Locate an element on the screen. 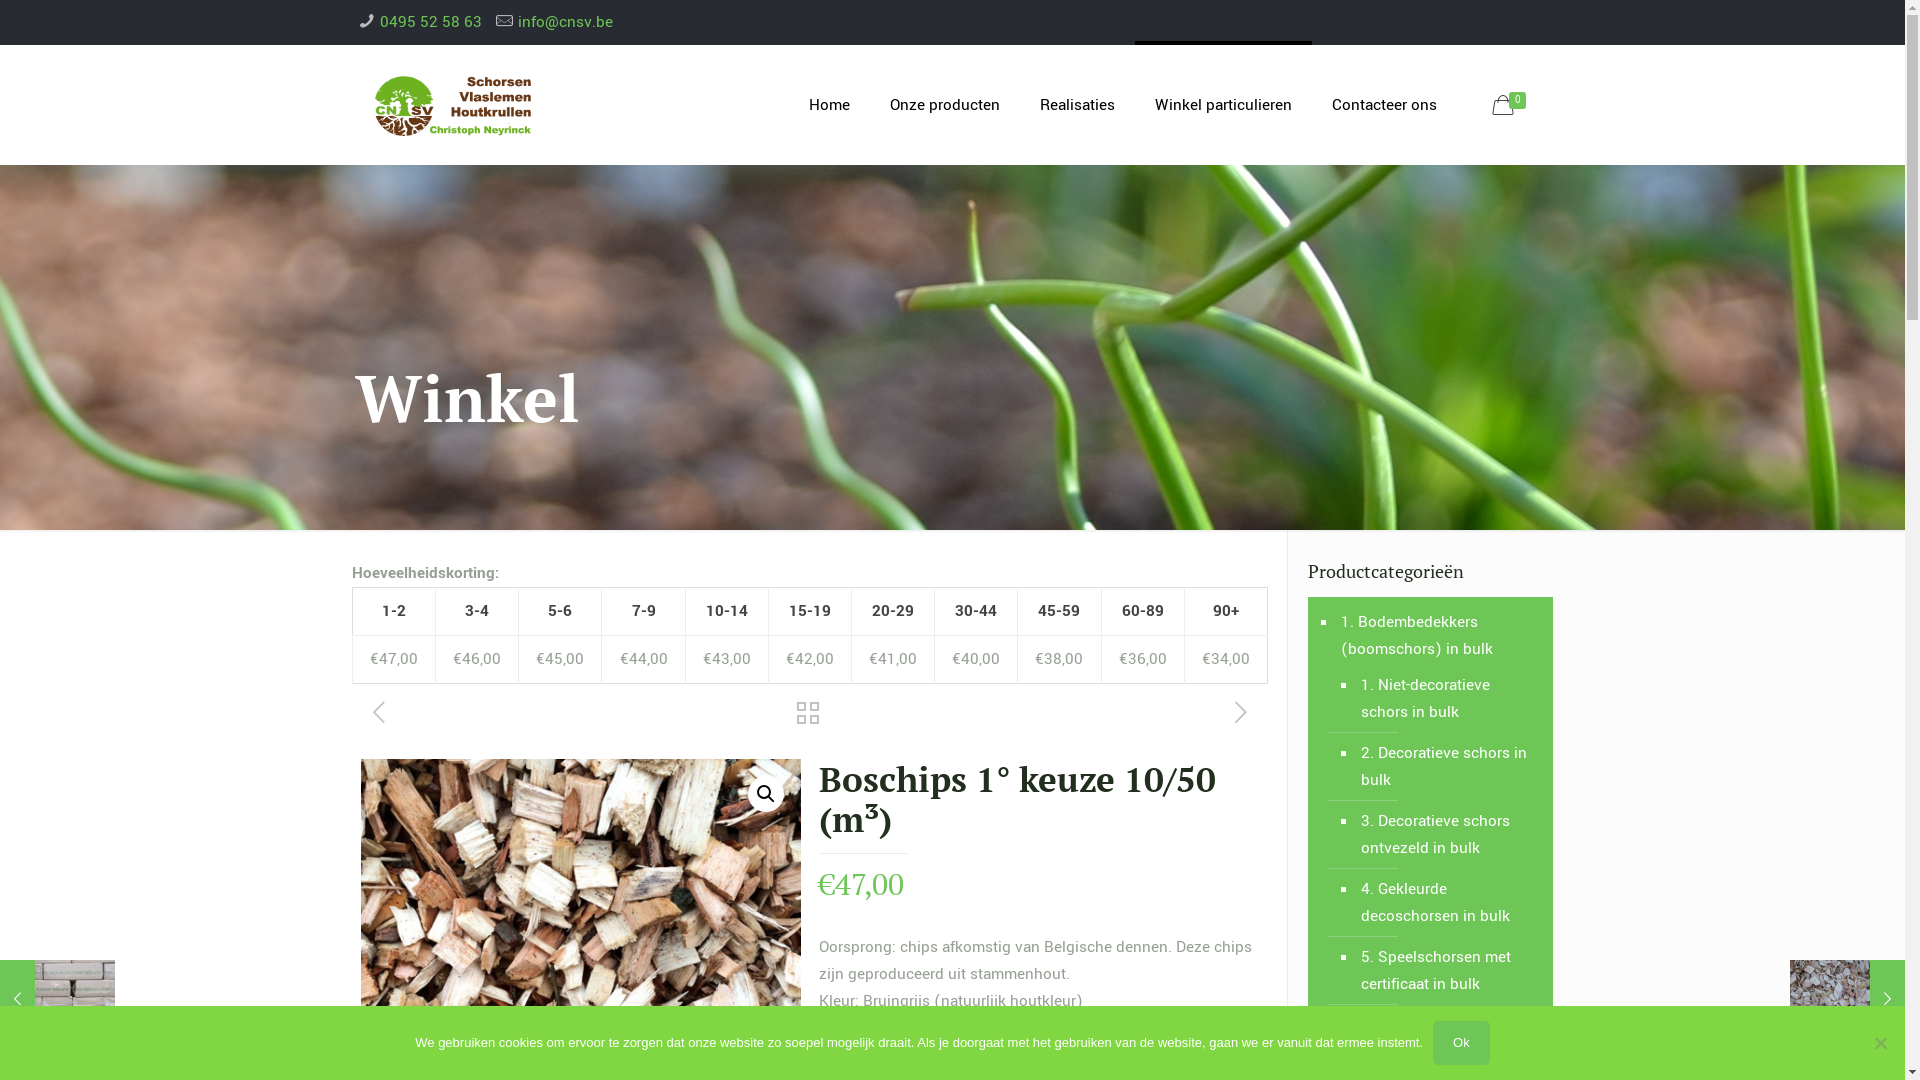 This screenshot has width=1920, height=1080. Algemene voorwaarden is located at coordinates (662, 1040).